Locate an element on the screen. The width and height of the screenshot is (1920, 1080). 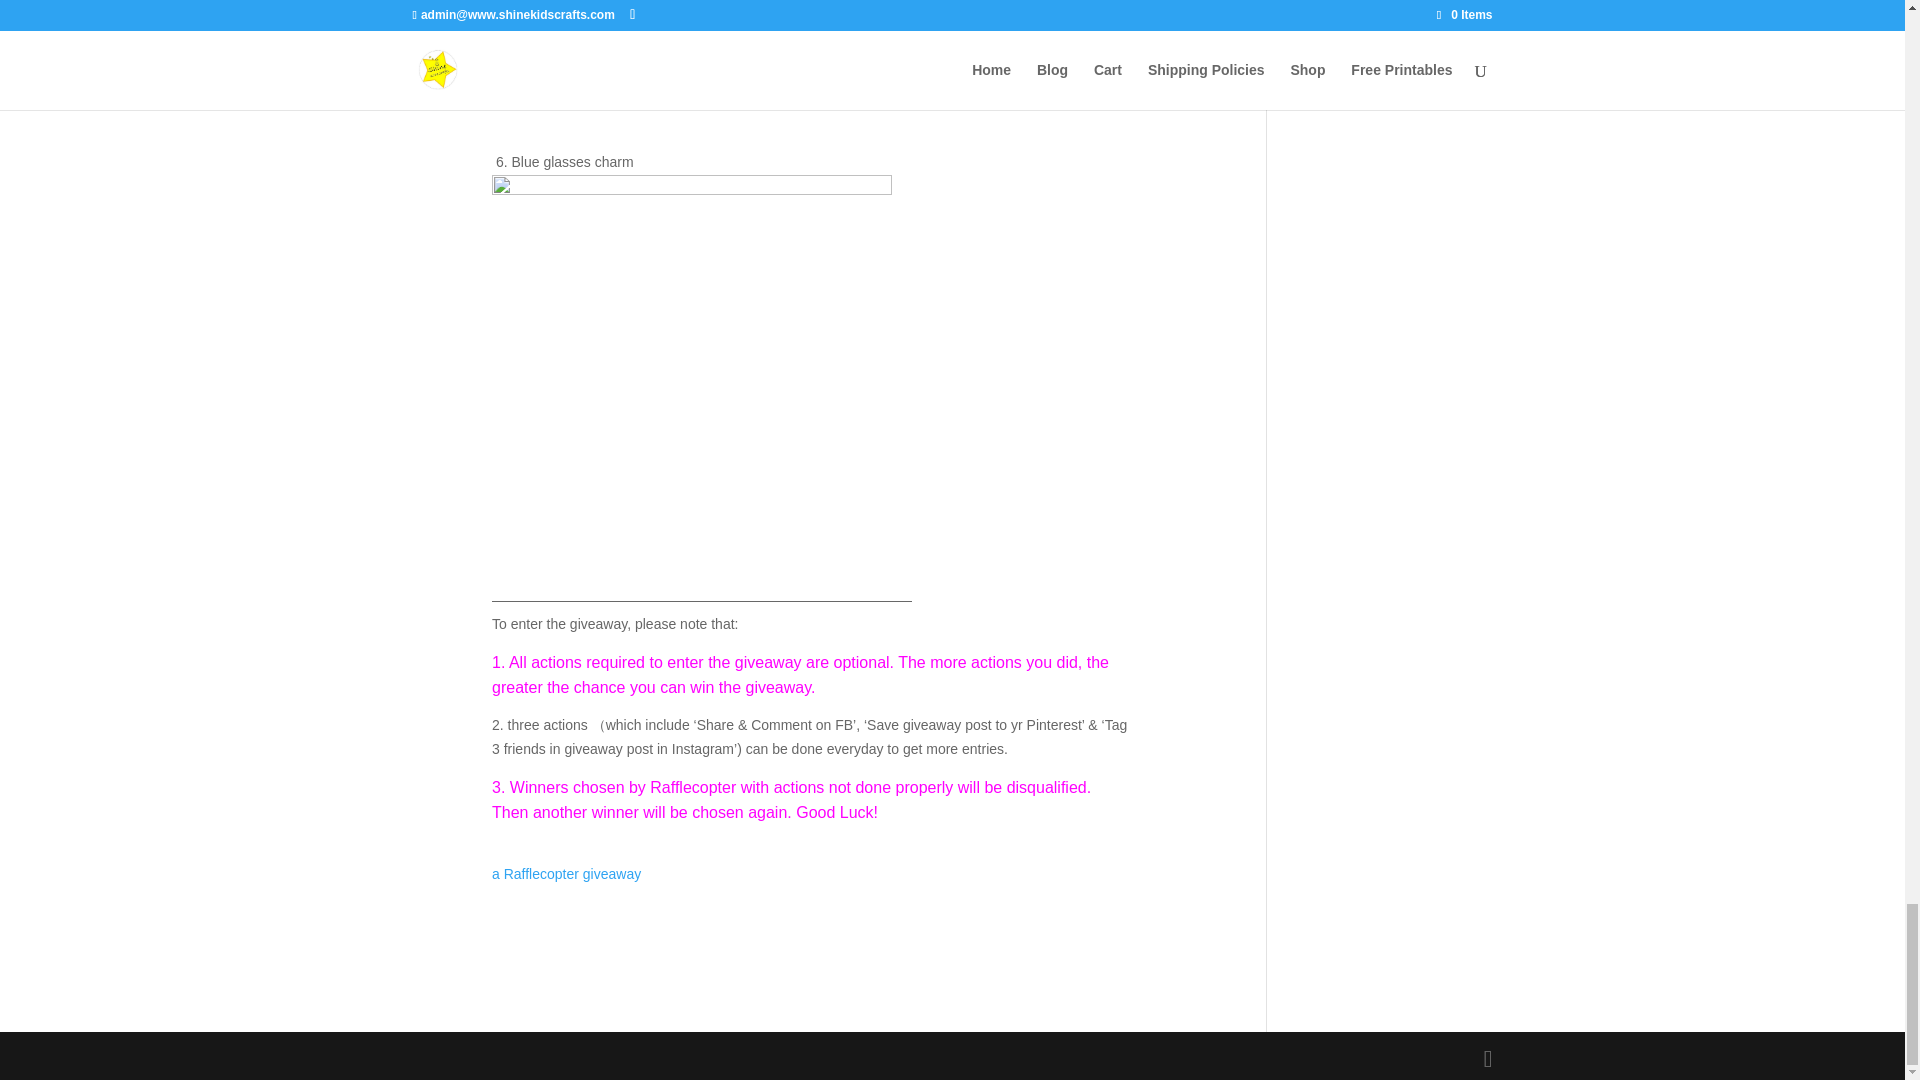
a Rafflecopter giveaway is located at coordinates (566, 874).